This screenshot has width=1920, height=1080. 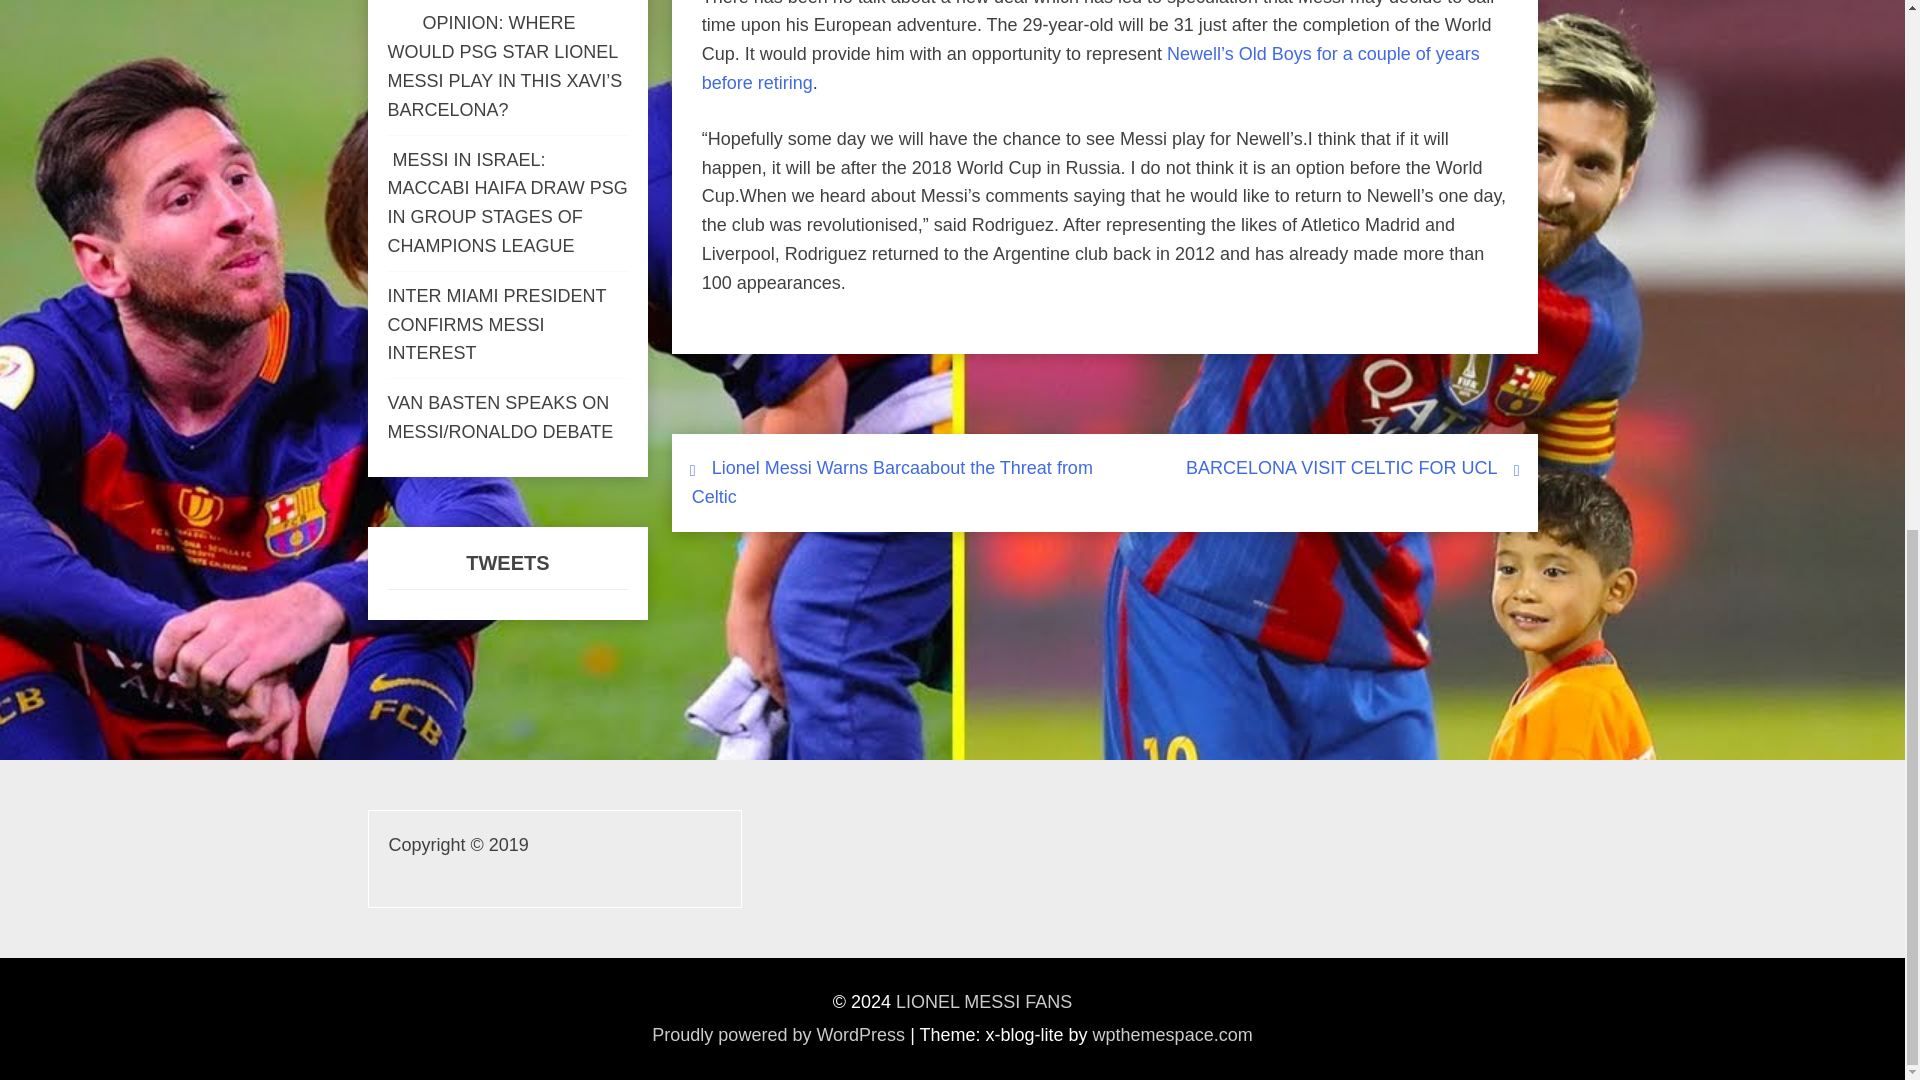 I want to click on Lionel Messi Warns Barcaabout the Threat from Celtic, so click(x=892, y=482).